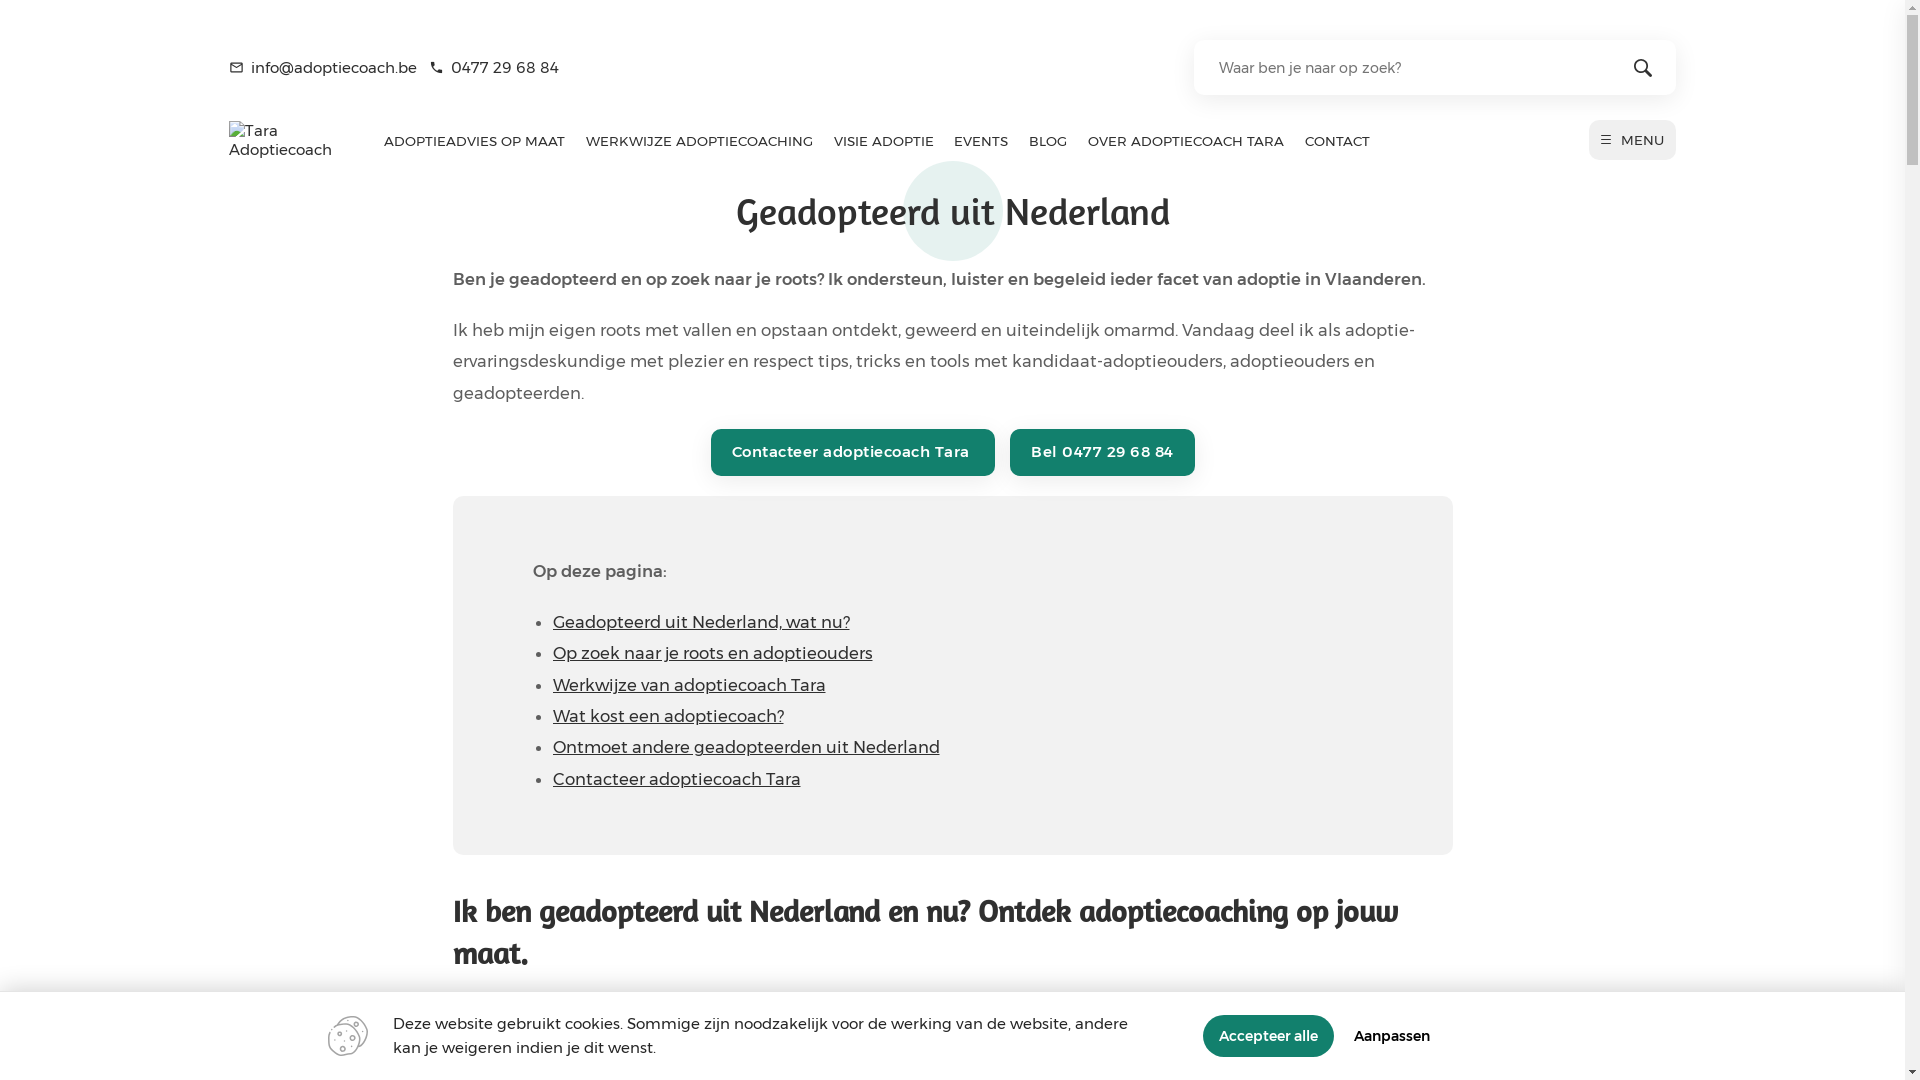  Describe the element at coordinates (1268, 1036) in the screenshot. I see `Accepteer alle` at that location.